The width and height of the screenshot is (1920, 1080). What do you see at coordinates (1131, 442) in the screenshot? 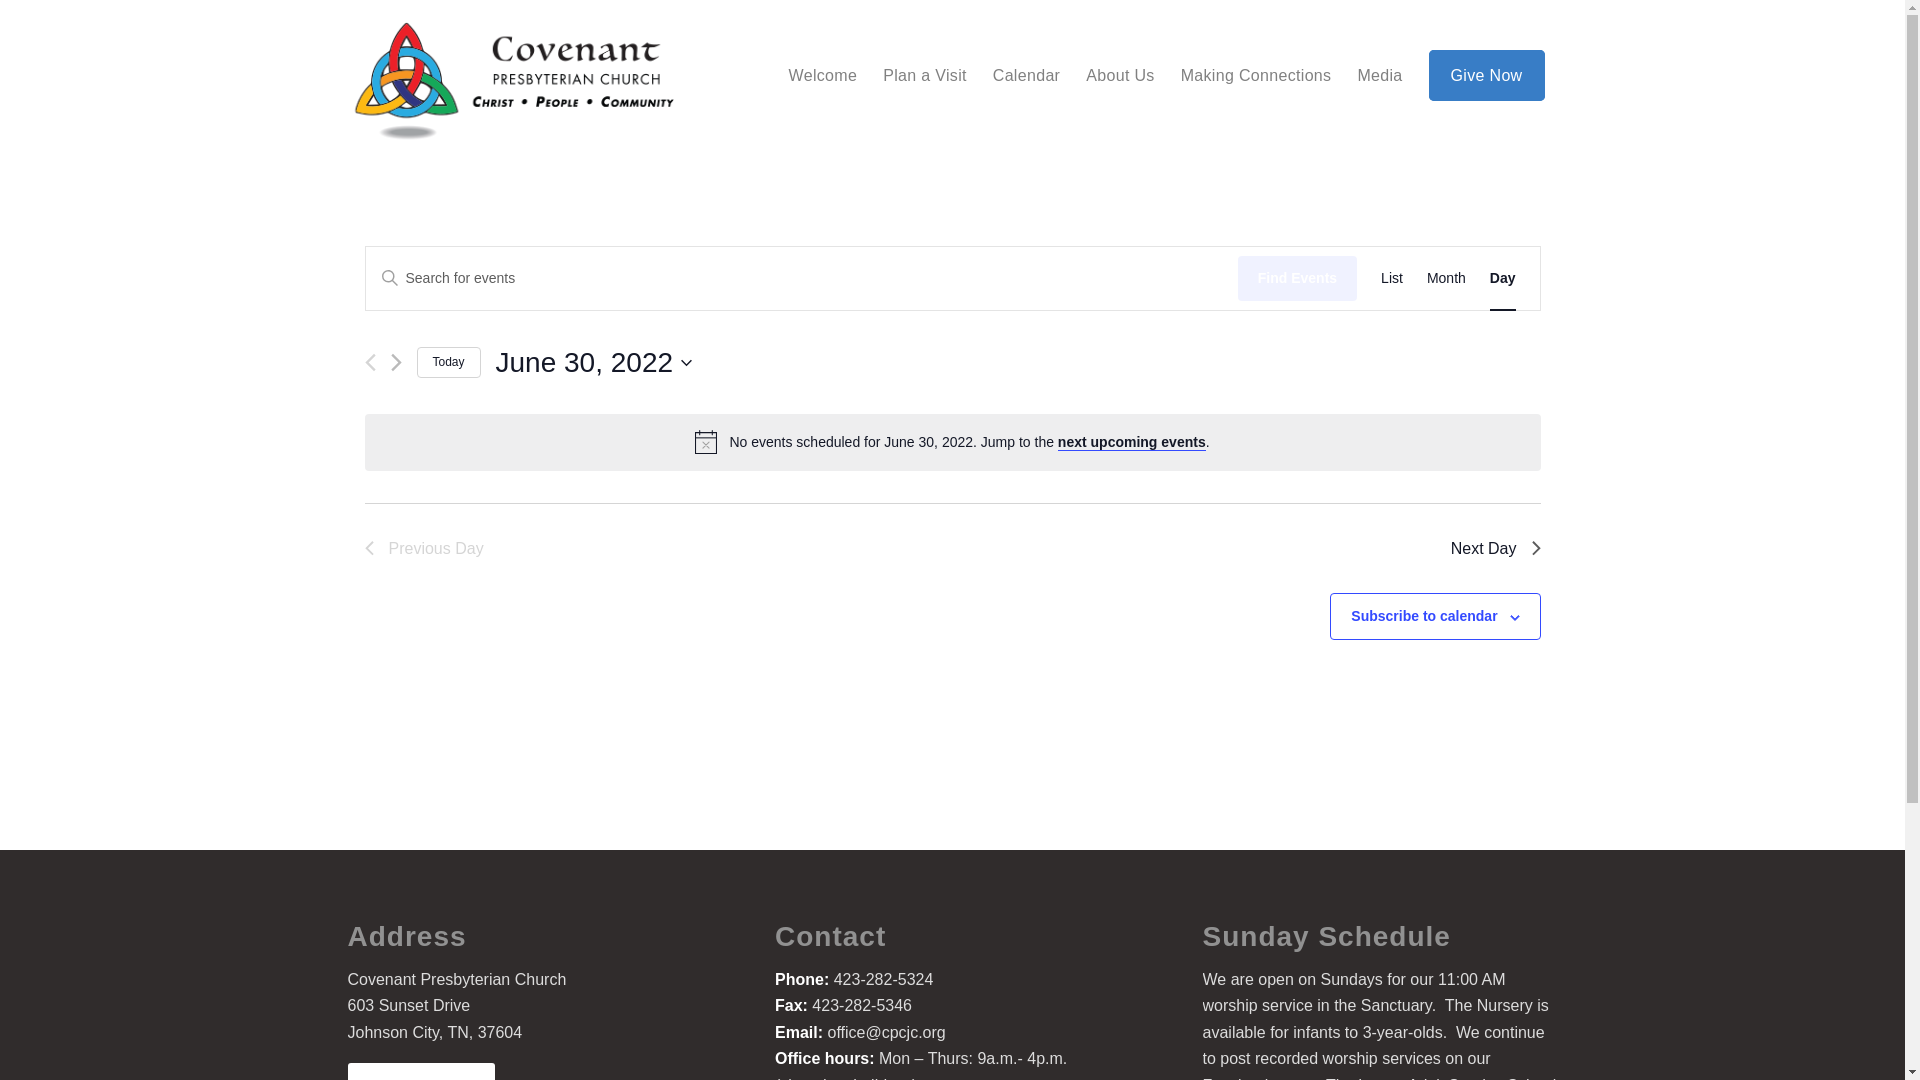
I see `next upcoming events` at bounding box center [1131, 442].